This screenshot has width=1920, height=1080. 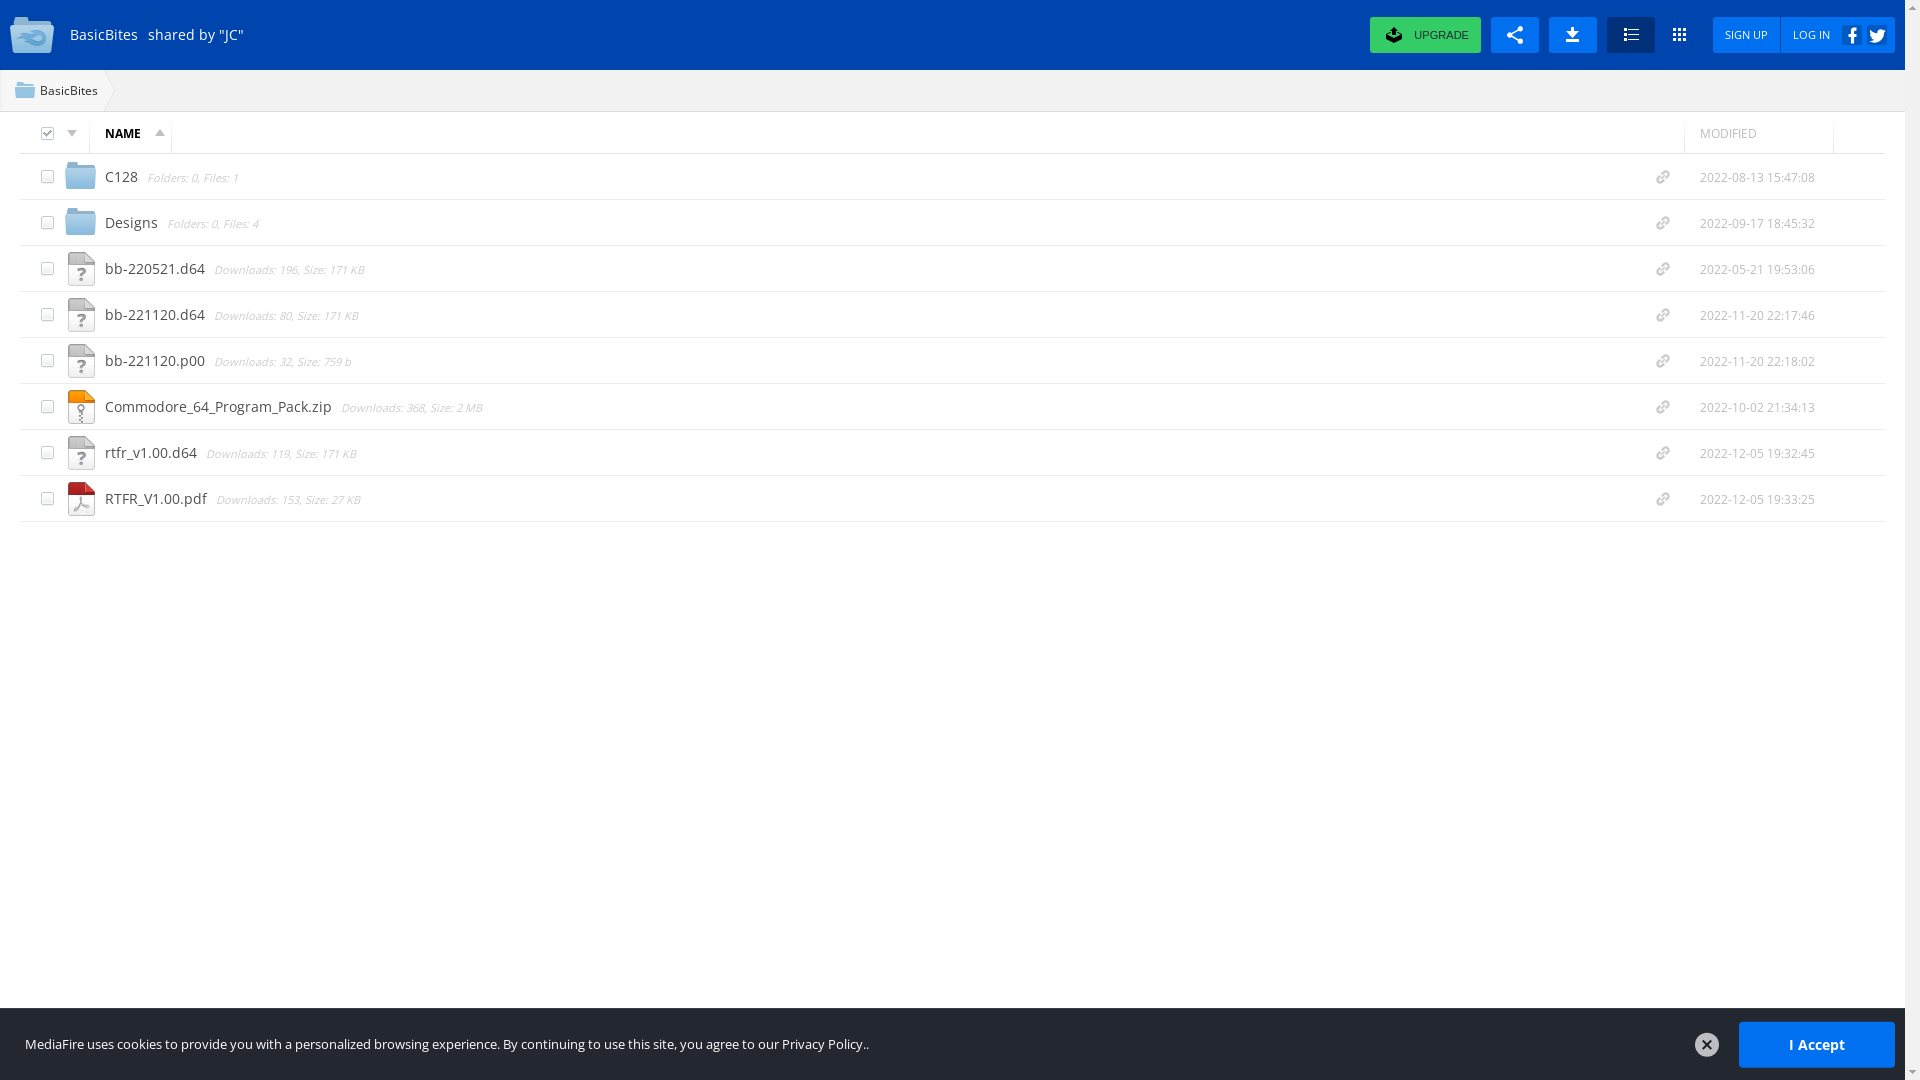 What do you see at coordinates (48, 360) in the screenshot?
I see `Select/Deselect Item` at bounding box center [48, 360].